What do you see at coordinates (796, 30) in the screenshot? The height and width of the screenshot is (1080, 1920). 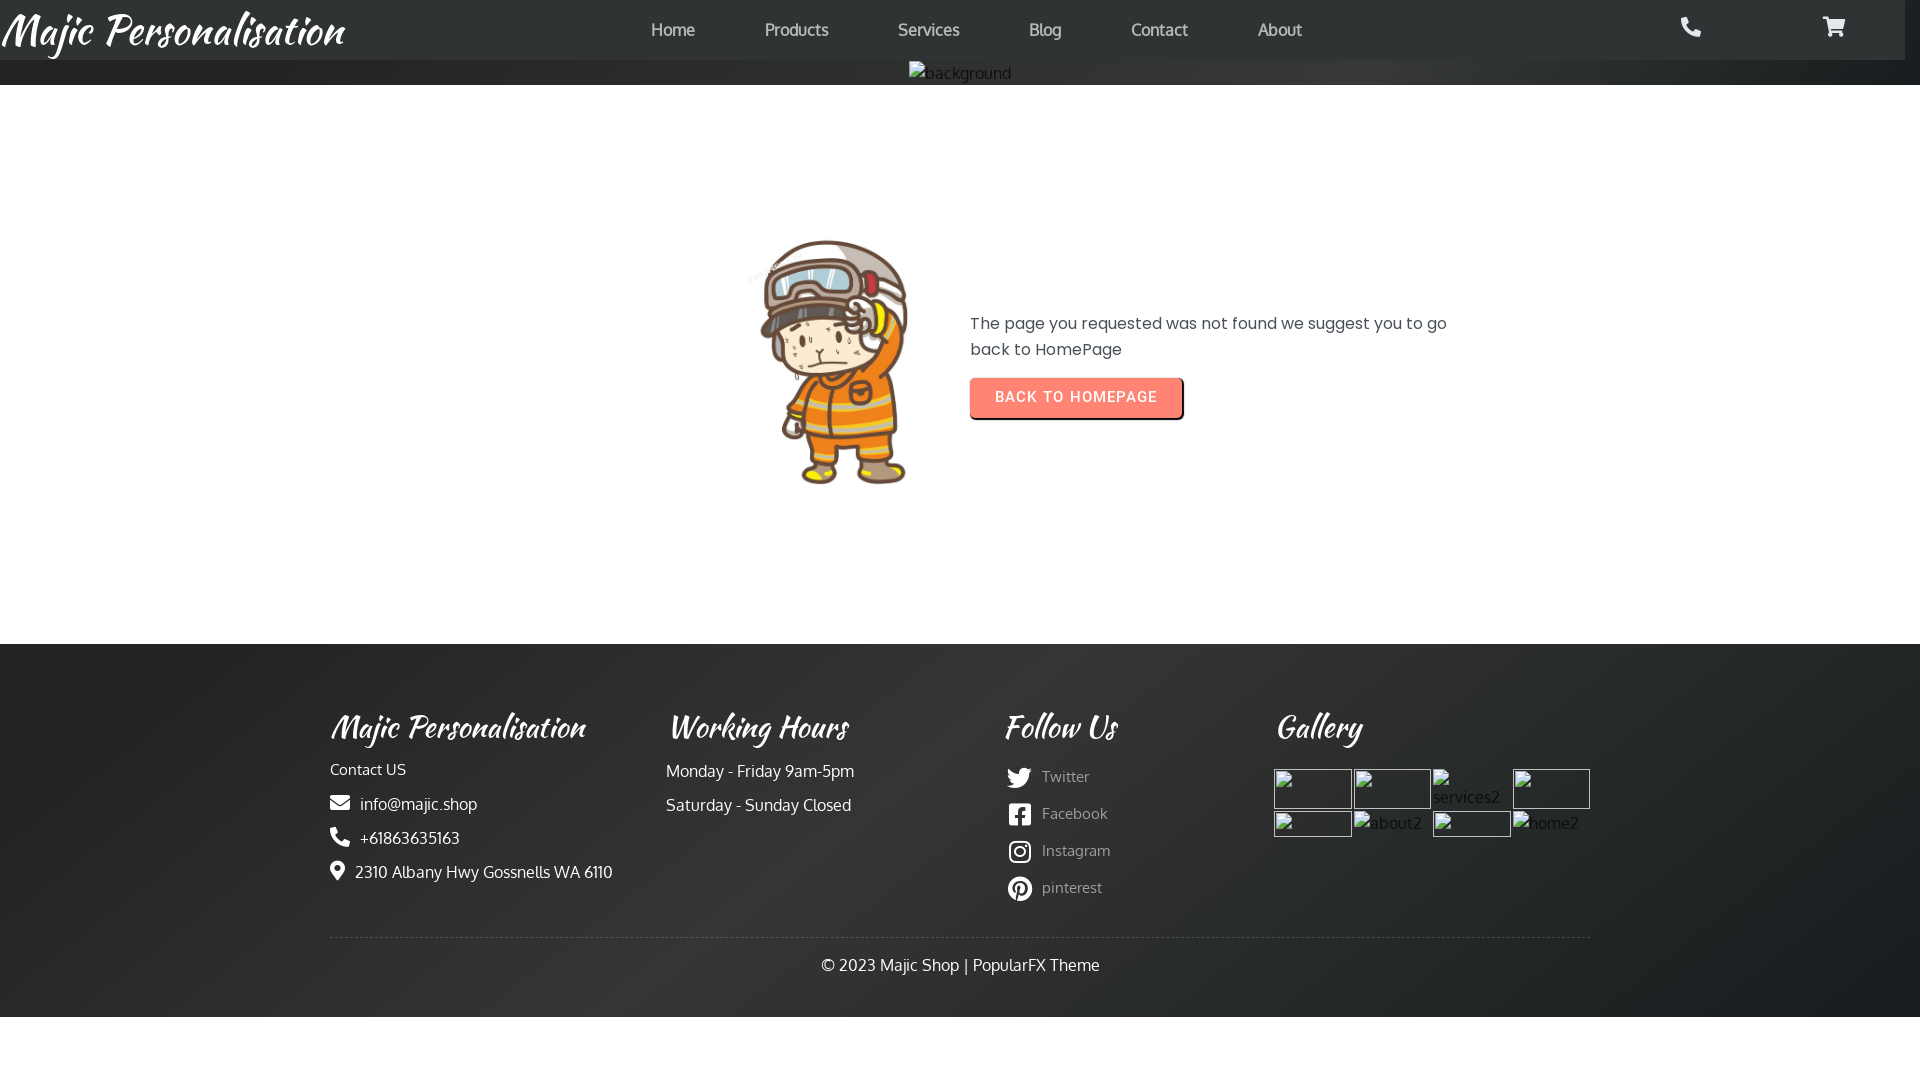 I see `Products` at bounding box center [796, 30].